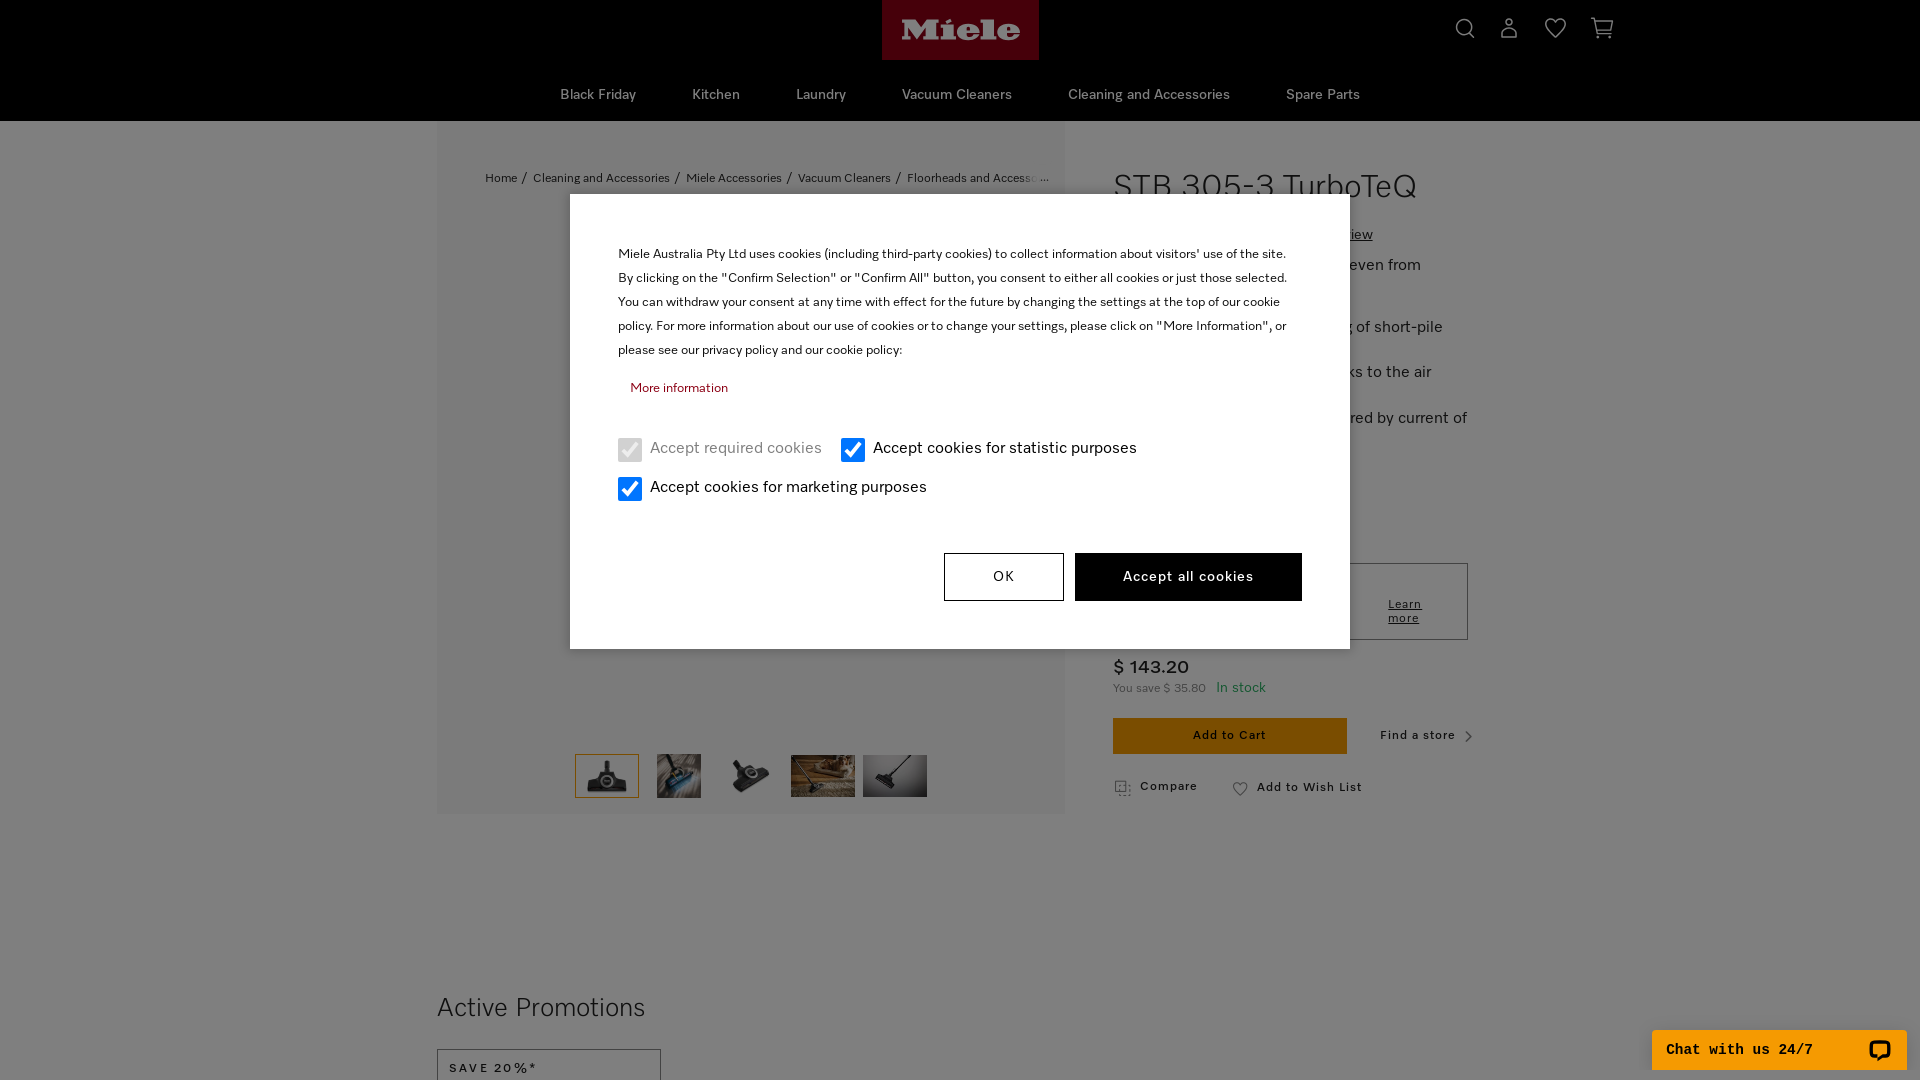  Describe the element at coordinates (1004, 578) in the screenshot. I see `OK` at that location.